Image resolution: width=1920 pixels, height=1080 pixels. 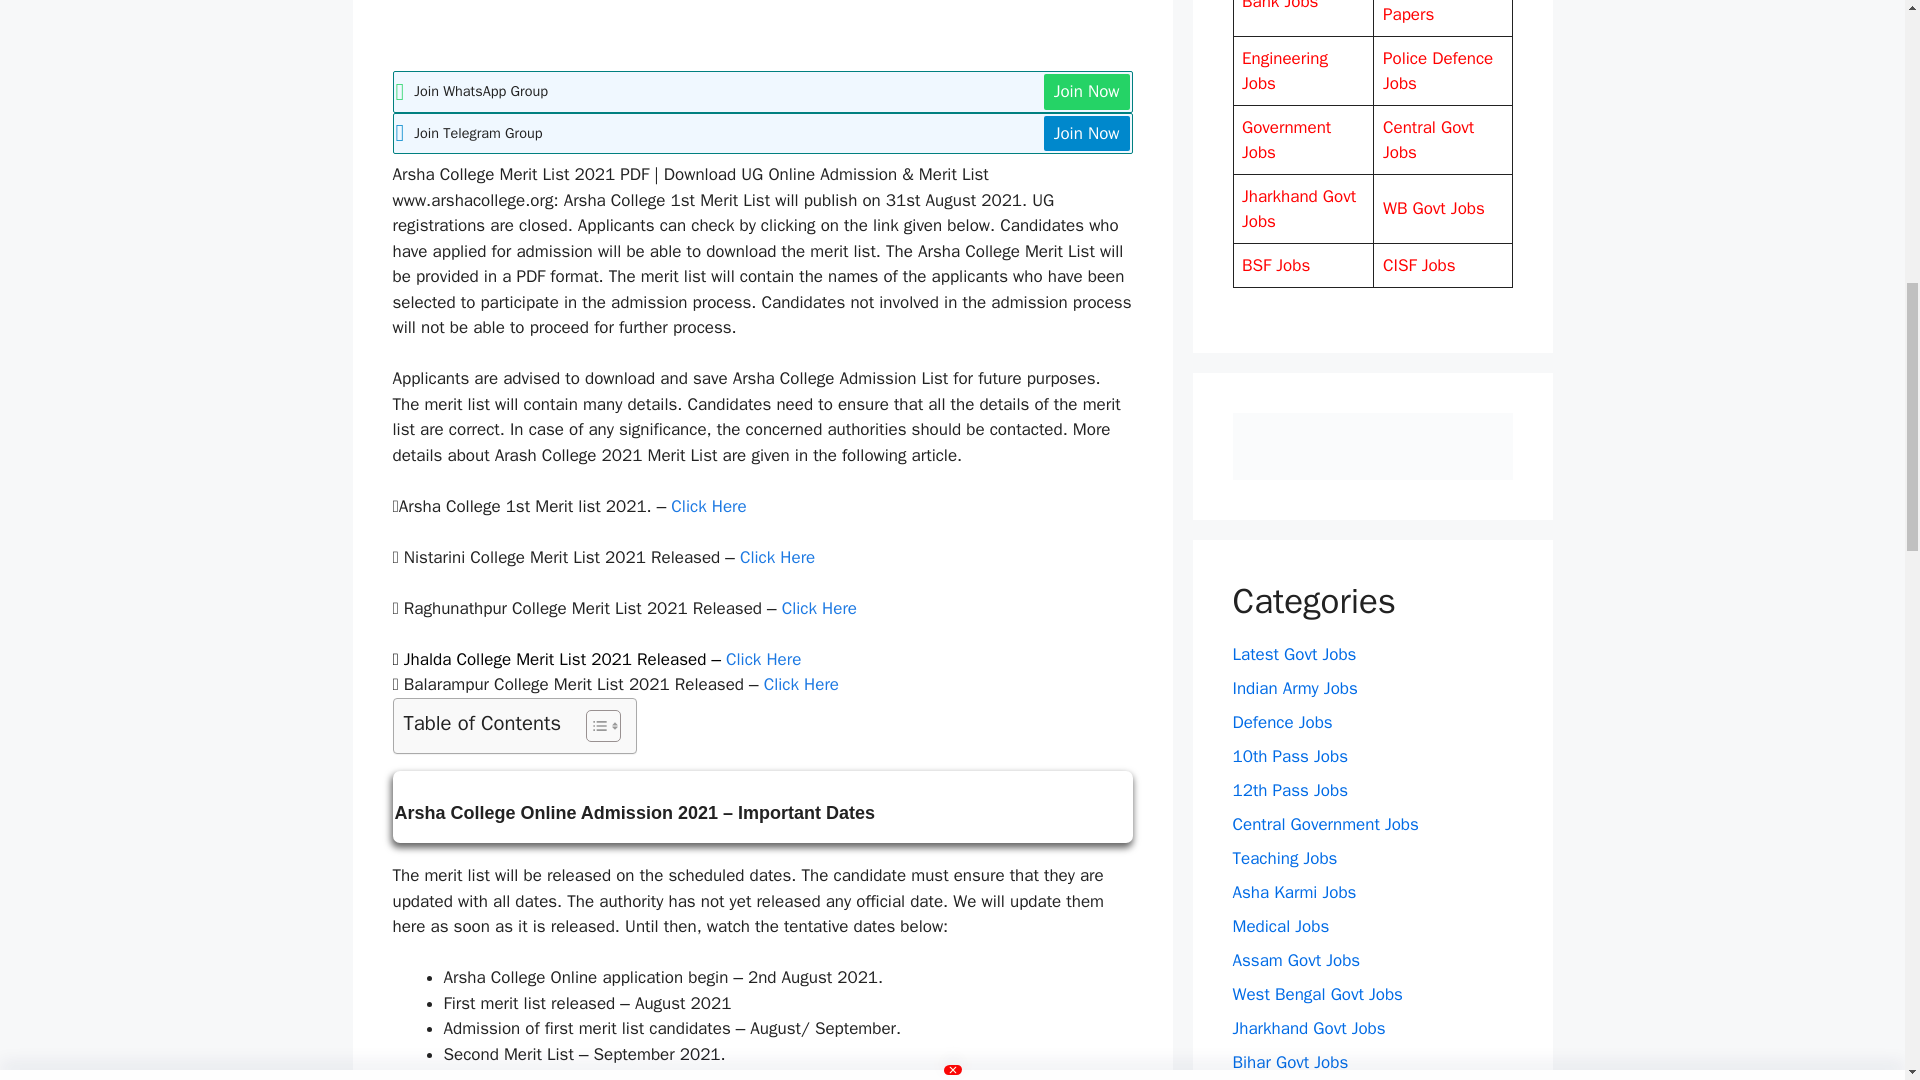 I want to click on Join Now, so click(x=1087, y=134).